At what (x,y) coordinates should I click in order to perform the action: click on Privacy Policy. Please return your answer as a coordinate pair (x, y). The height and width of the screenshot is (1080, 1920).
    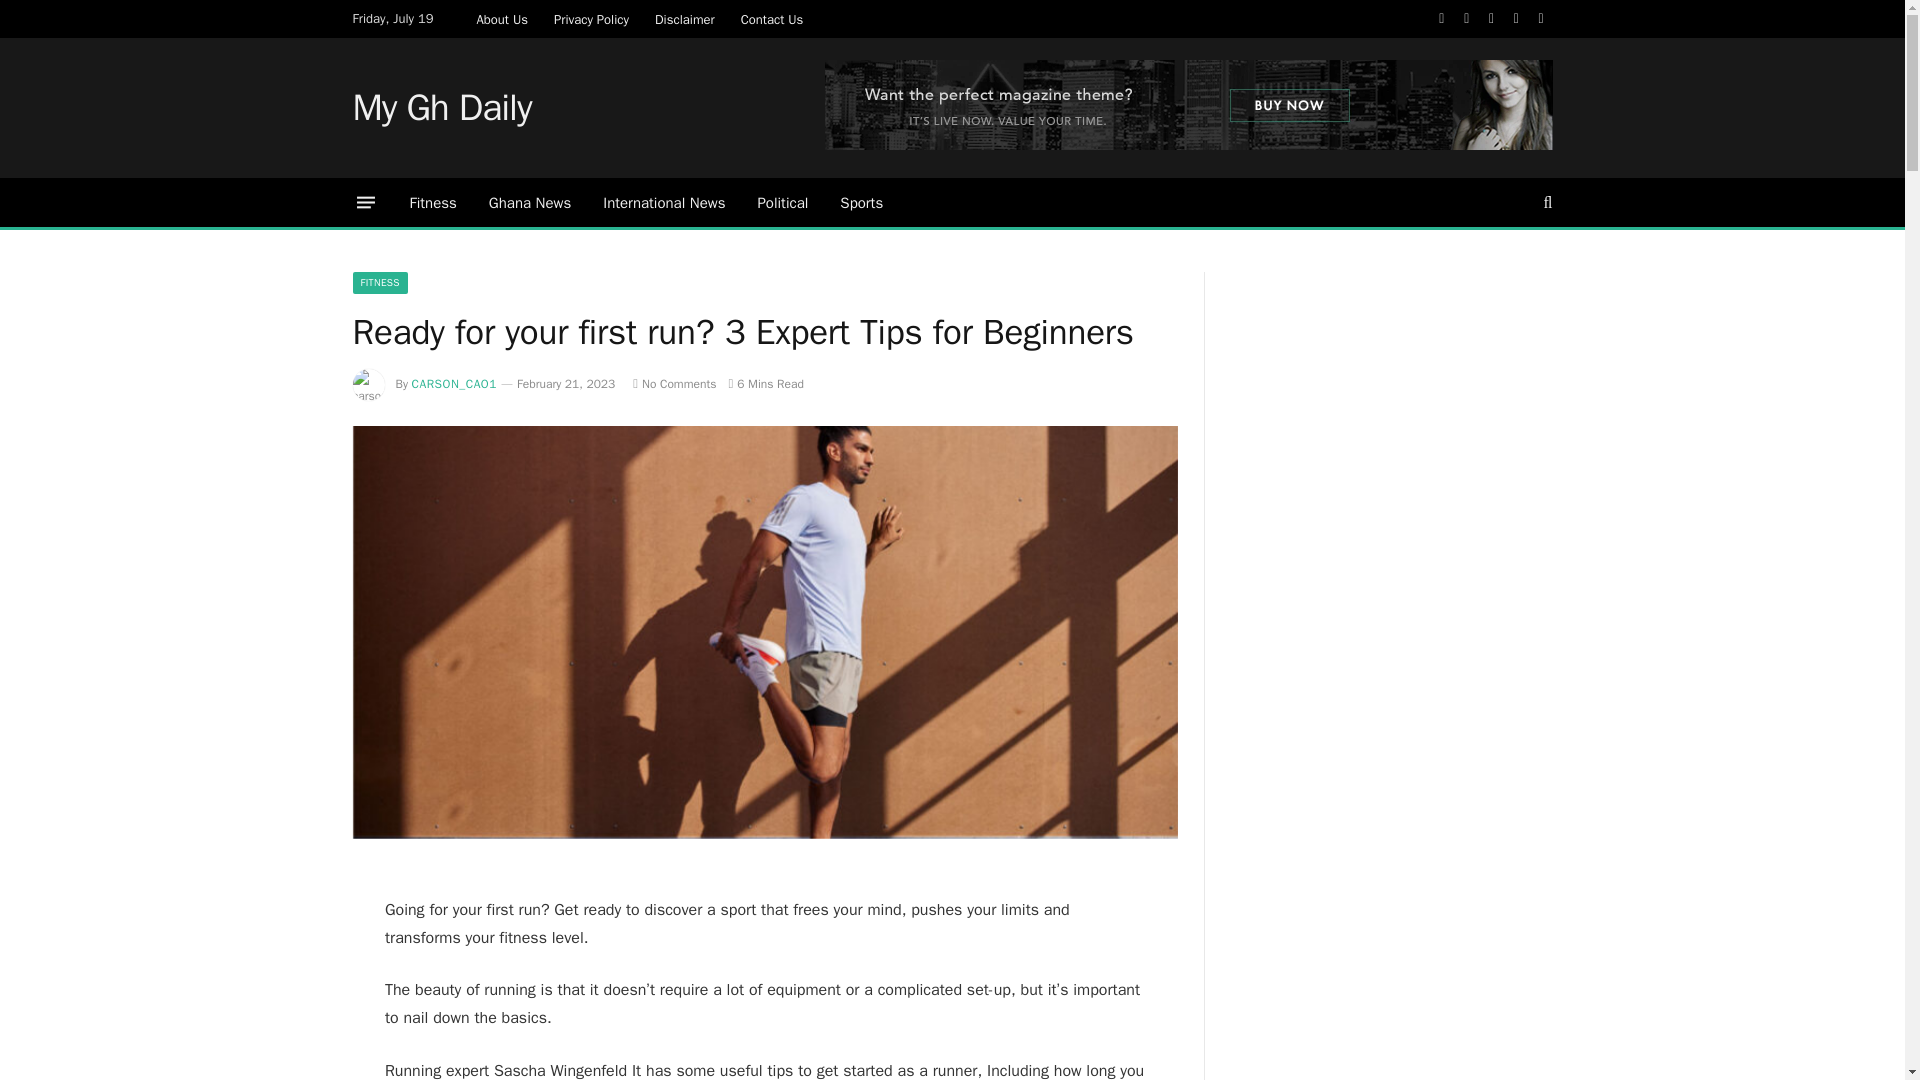
    Looking at the image, I should click on (591, 18).